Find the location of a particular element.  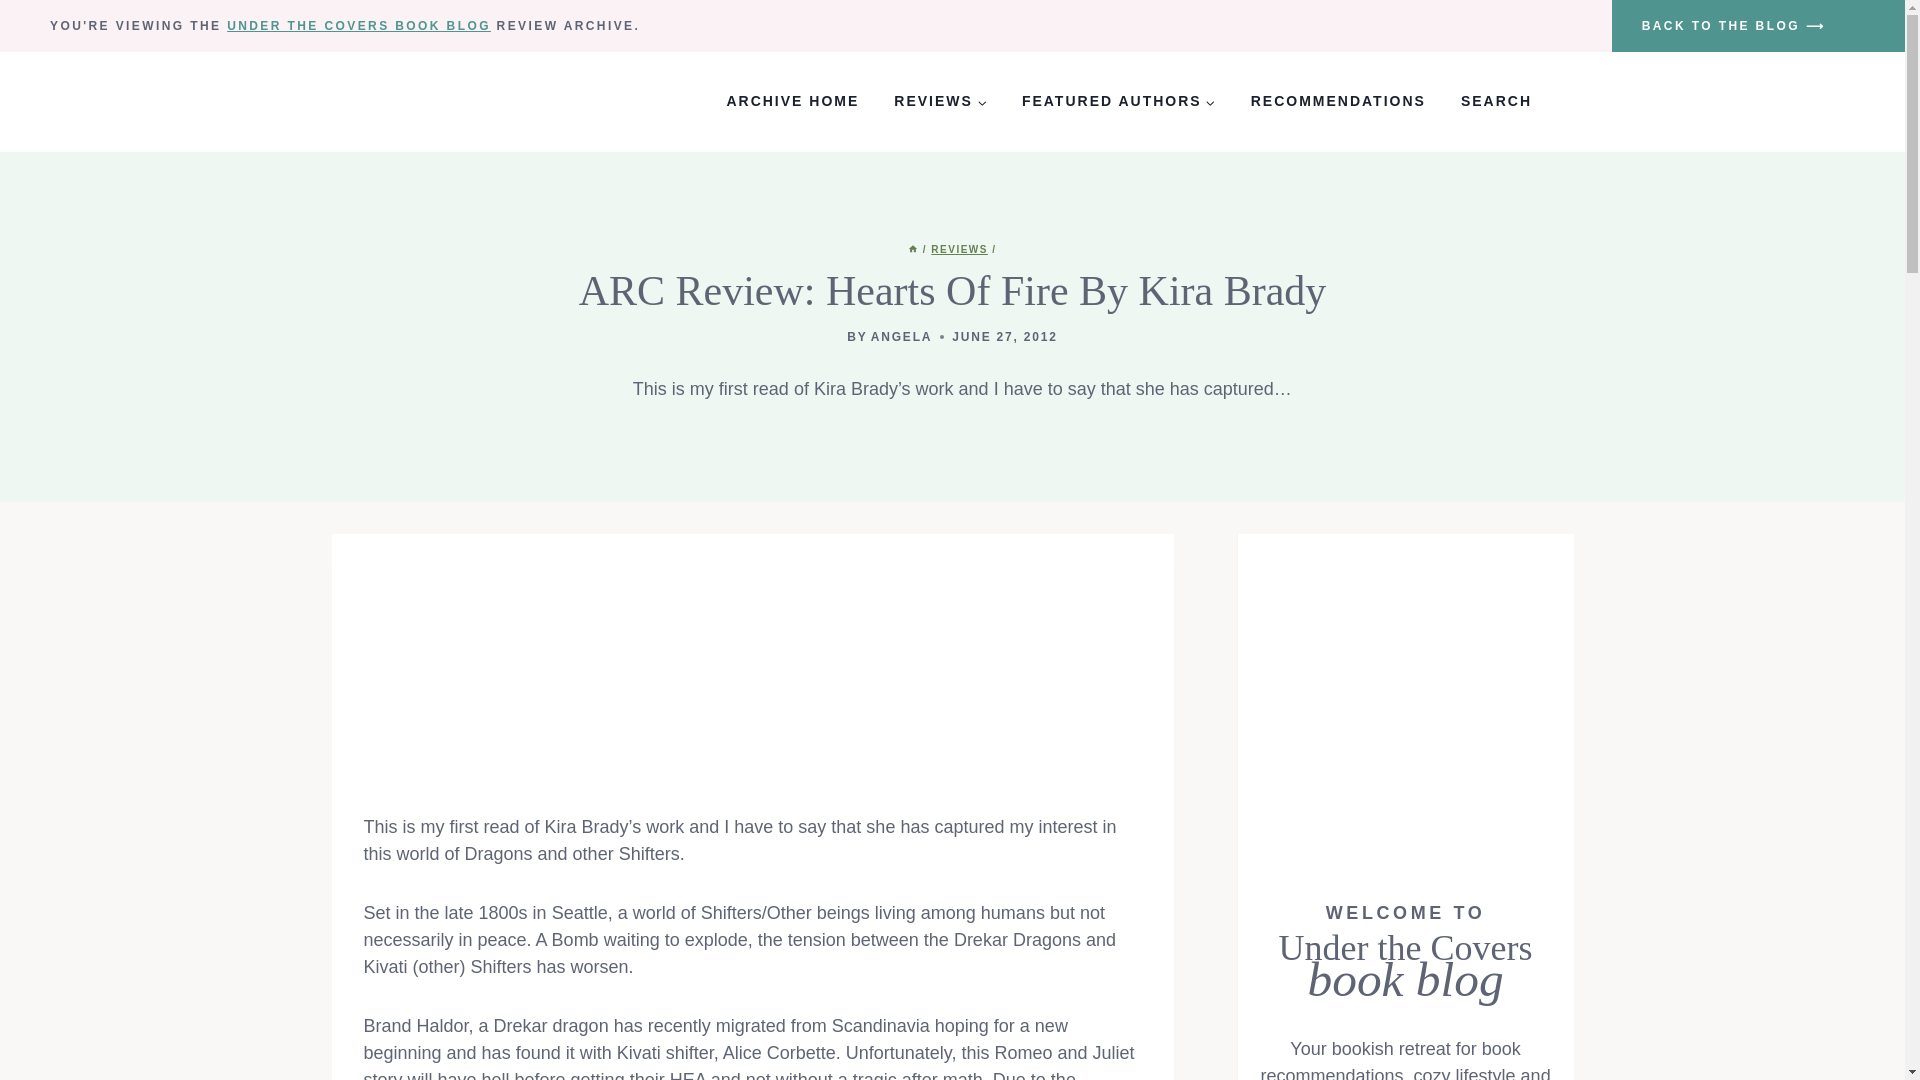

RECOMMENDATIONS is located at coordinates (1338, 102).